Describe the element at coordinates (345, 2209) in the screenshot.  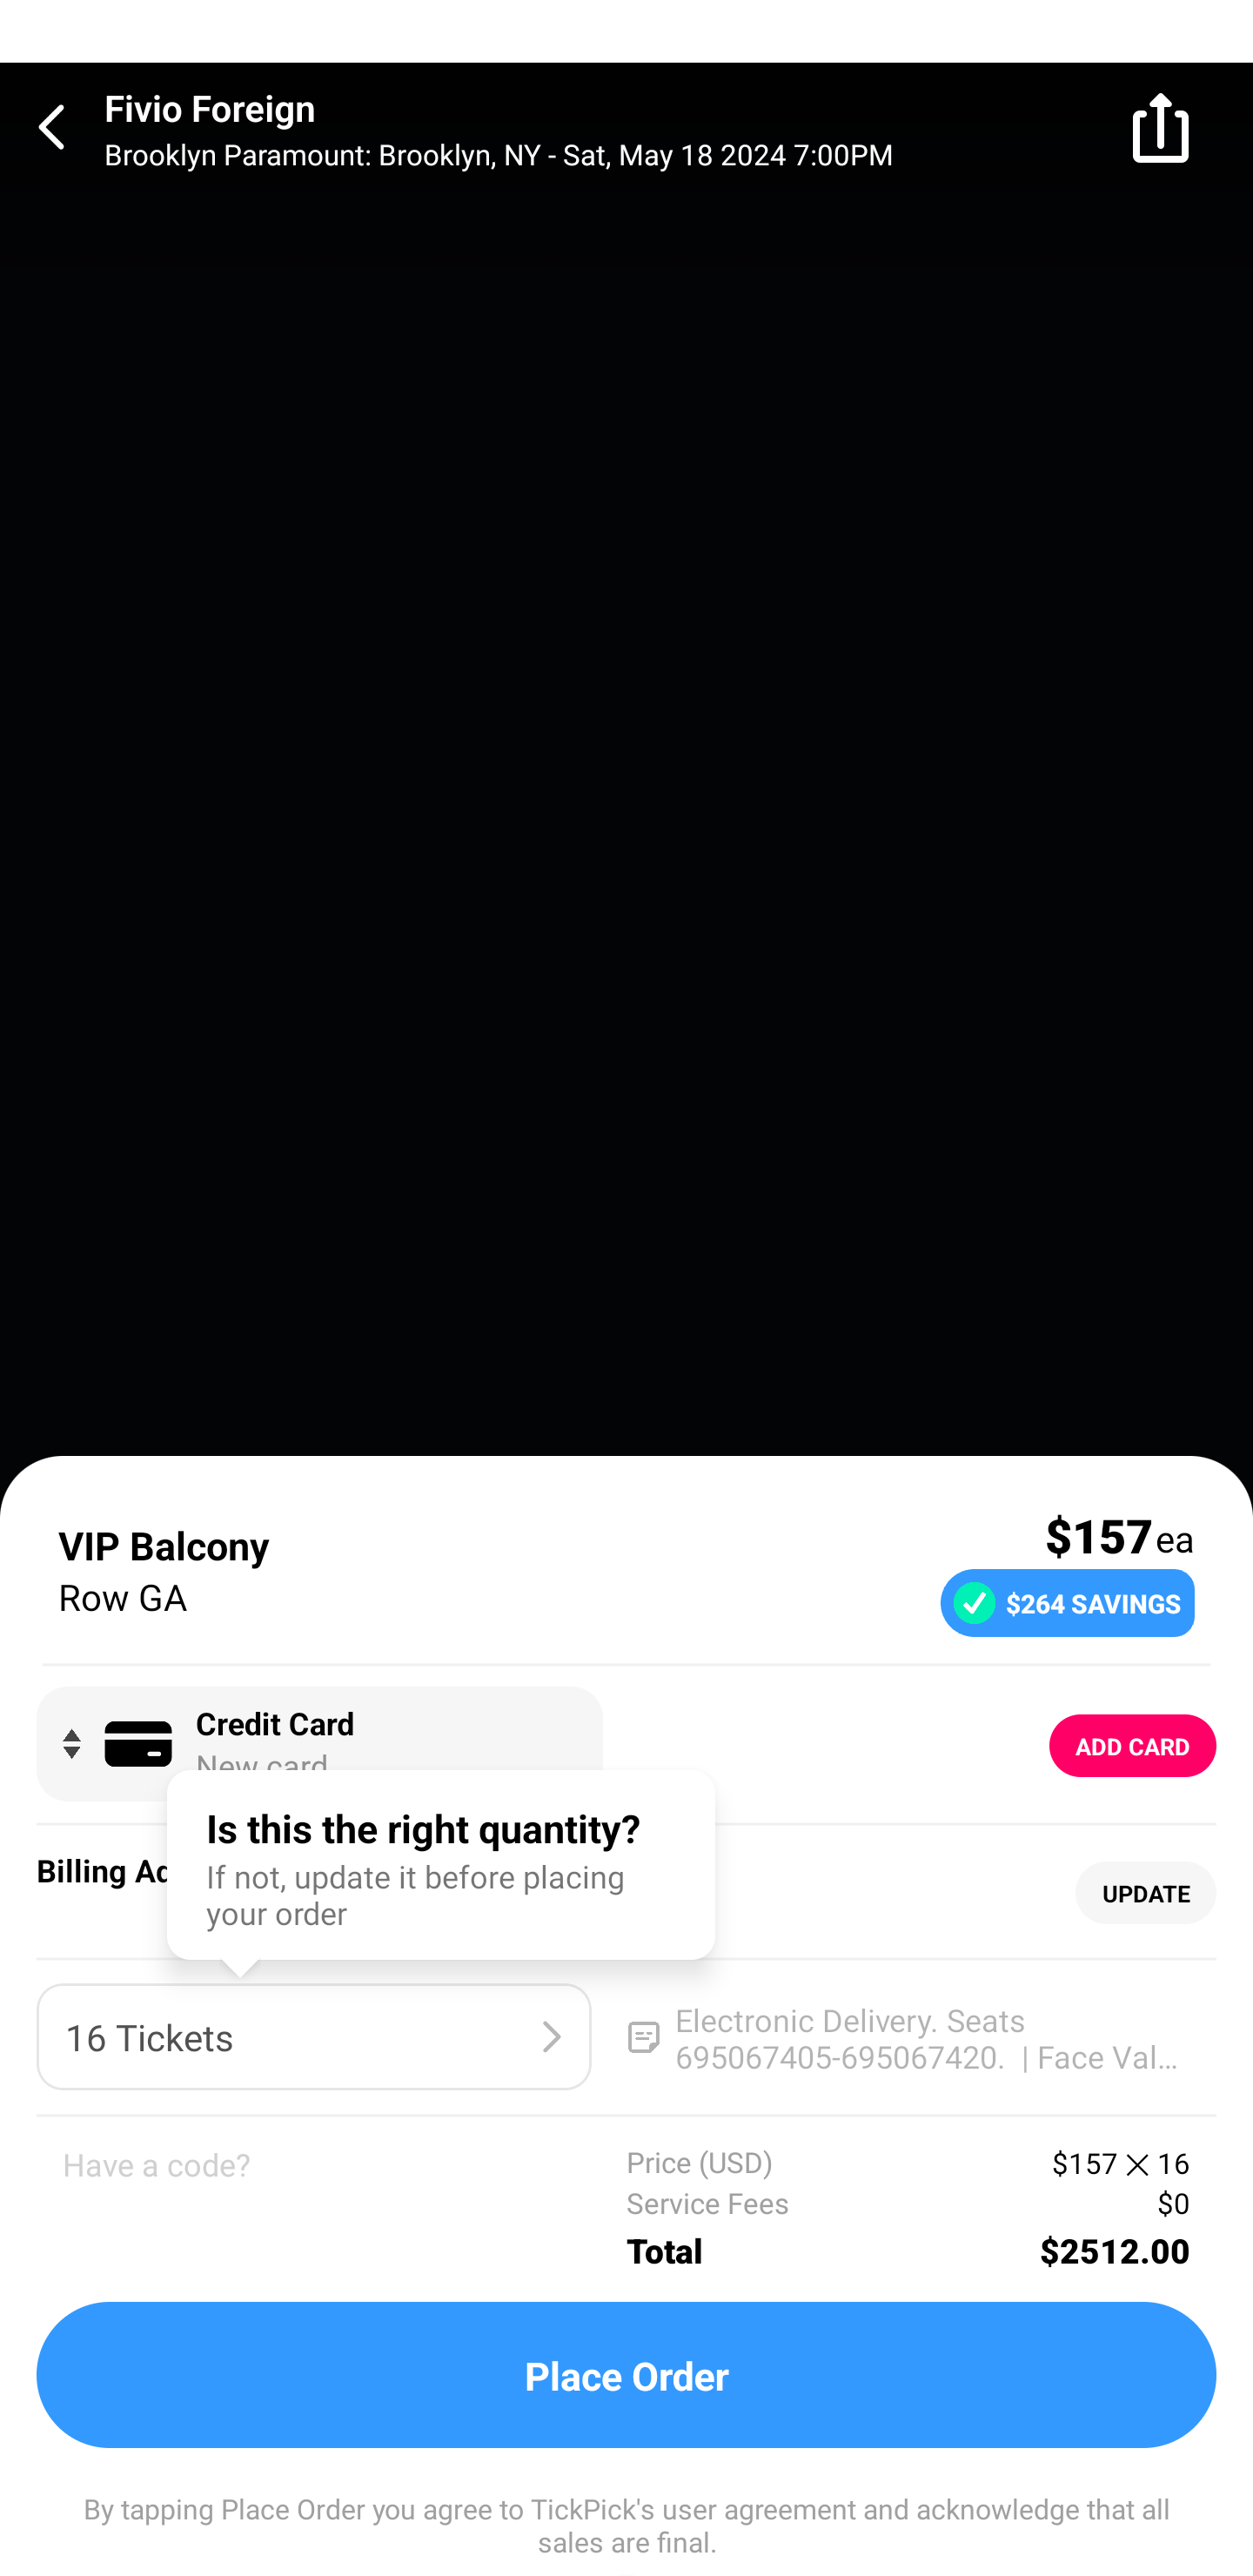
I see `Have a code?` at that location.